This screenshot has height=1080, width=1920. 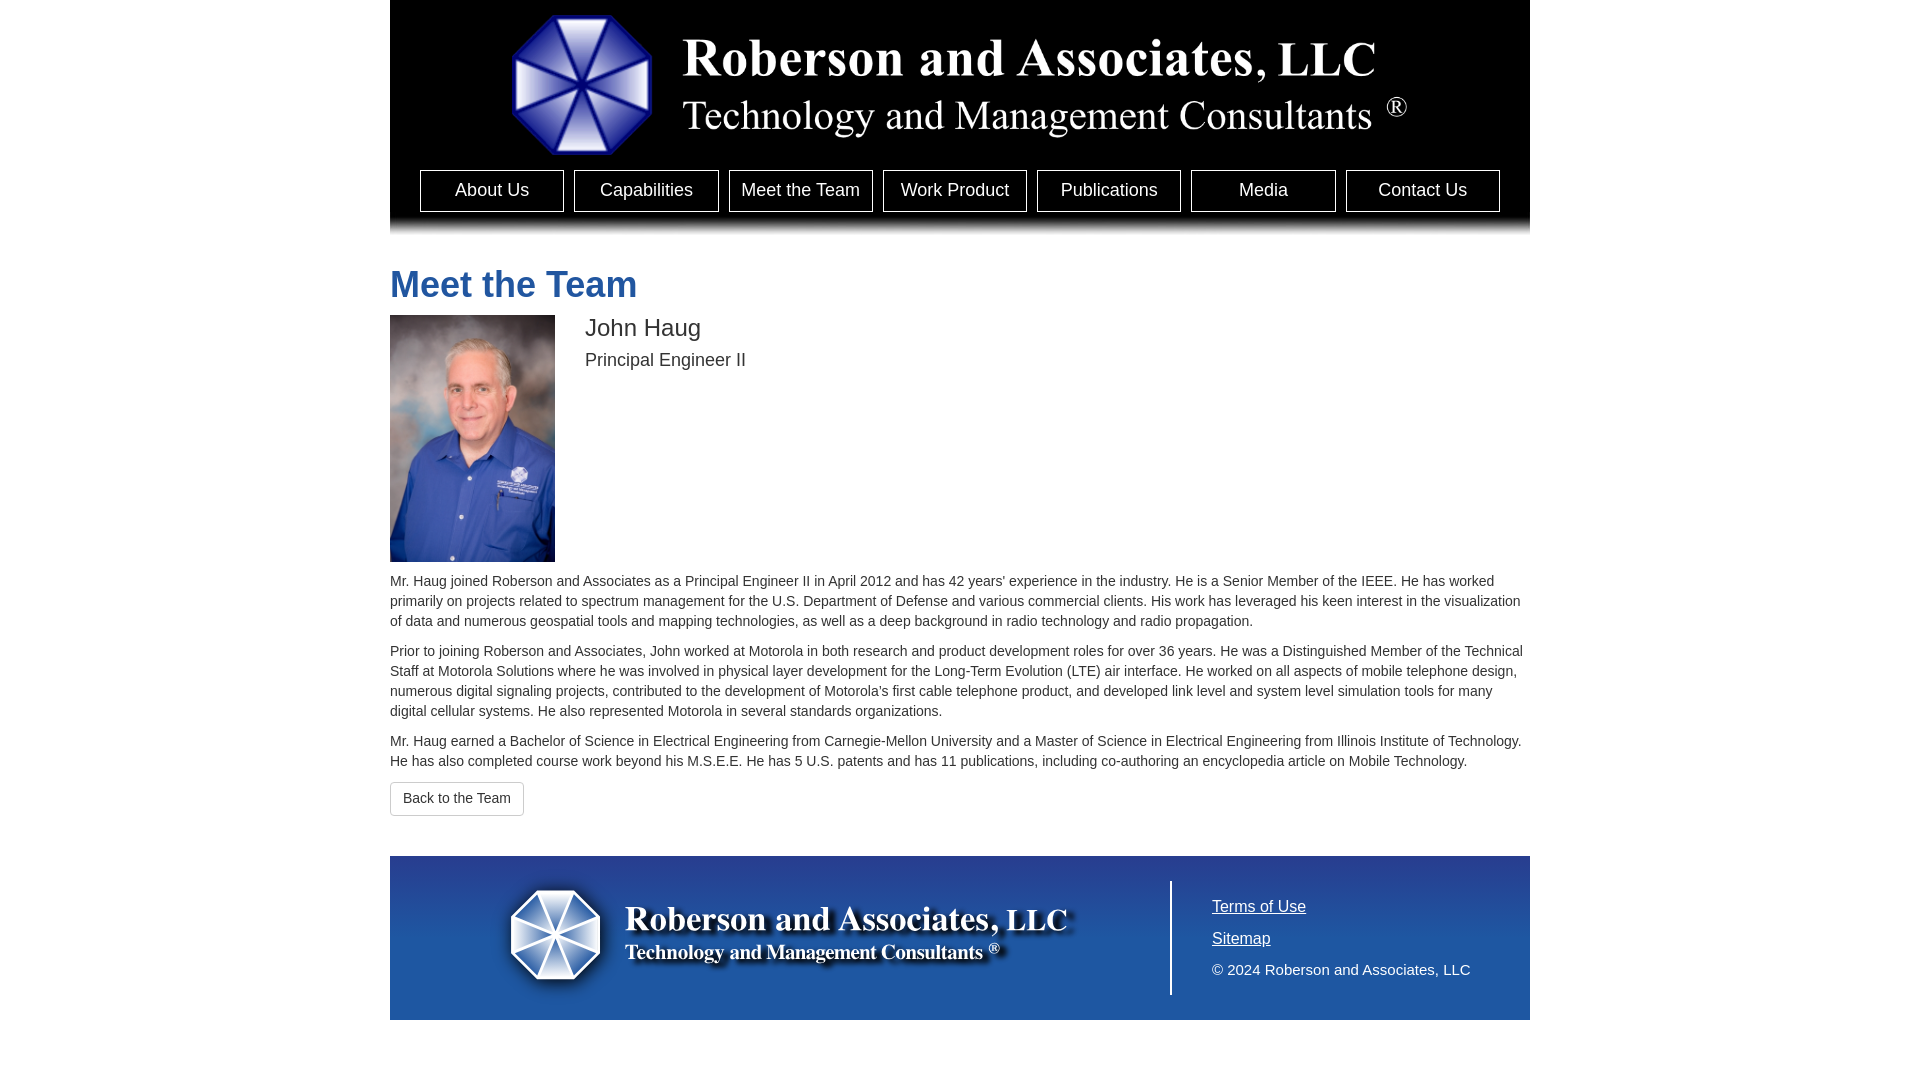 I want to click on Publications, so click(x=1108, y=190).